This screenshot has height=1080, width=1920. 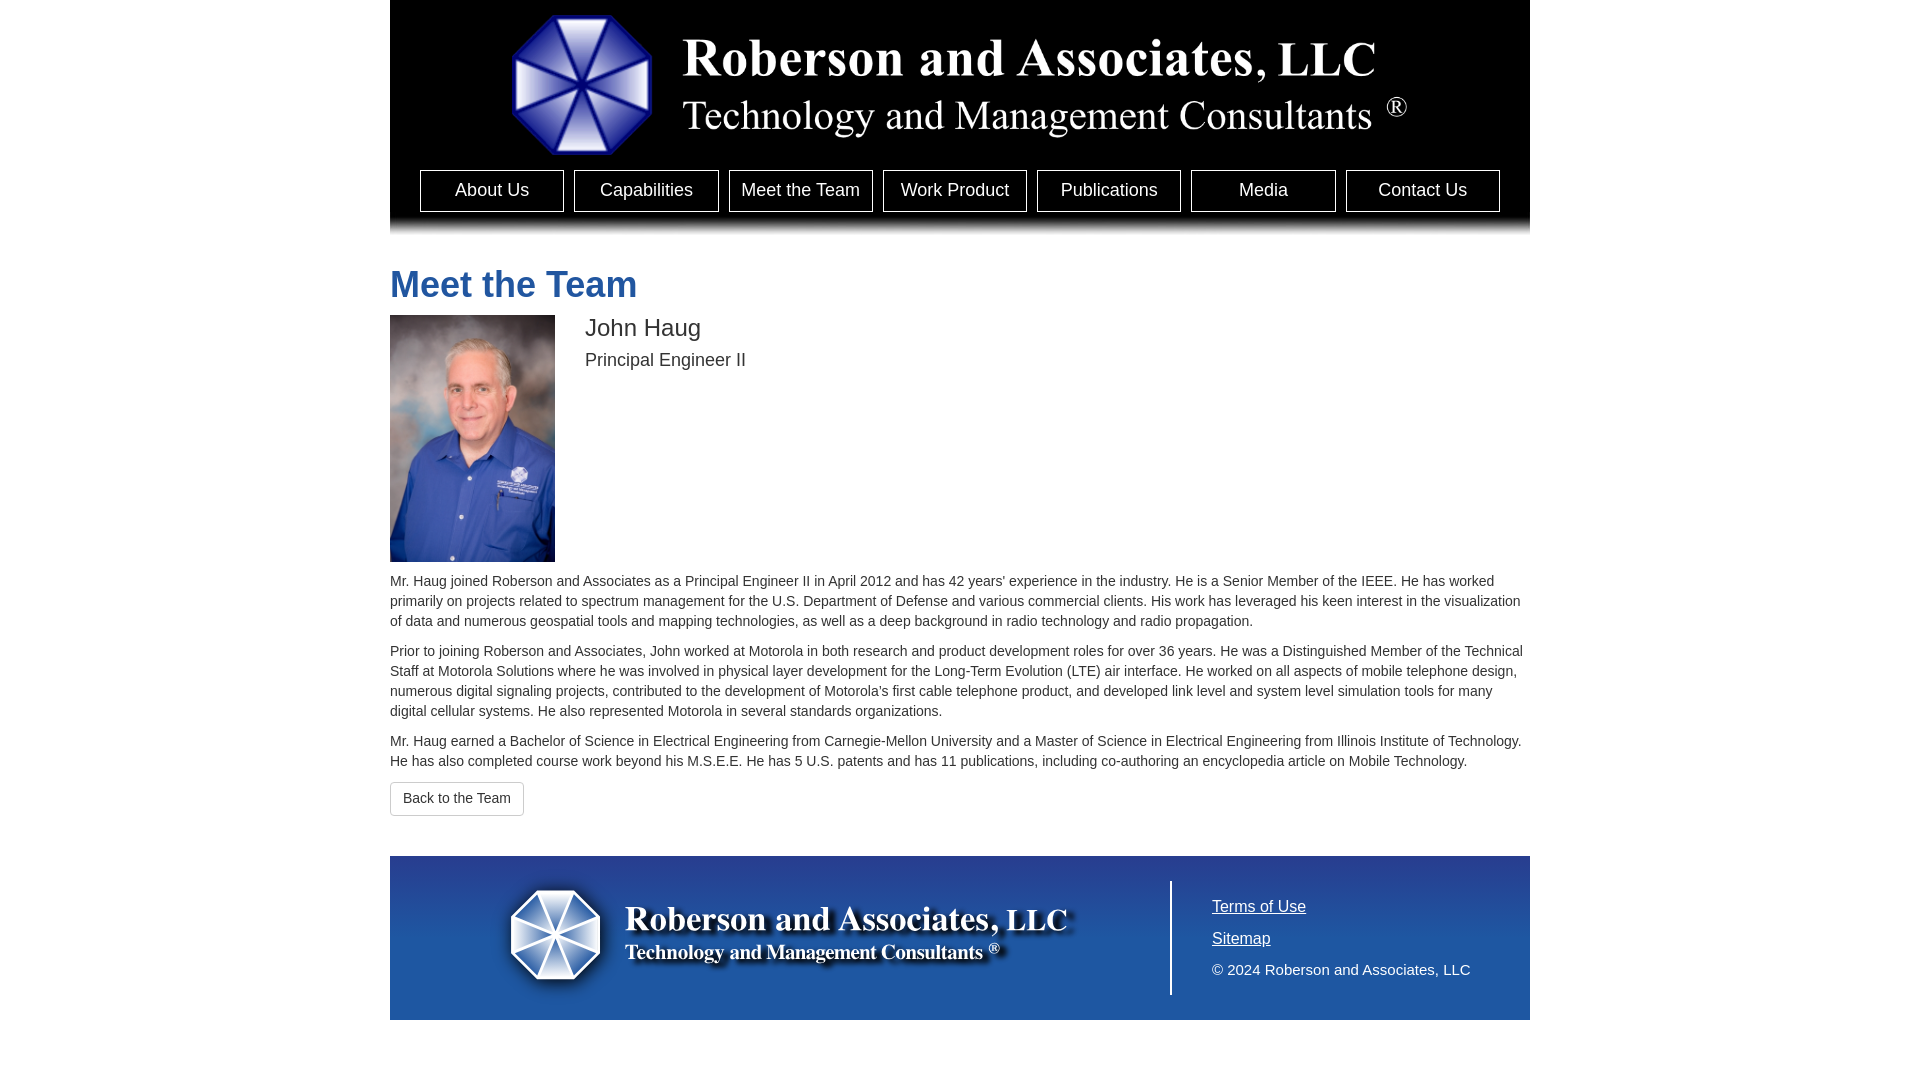 I want to click on Publications, so click(x=1108, y=190).